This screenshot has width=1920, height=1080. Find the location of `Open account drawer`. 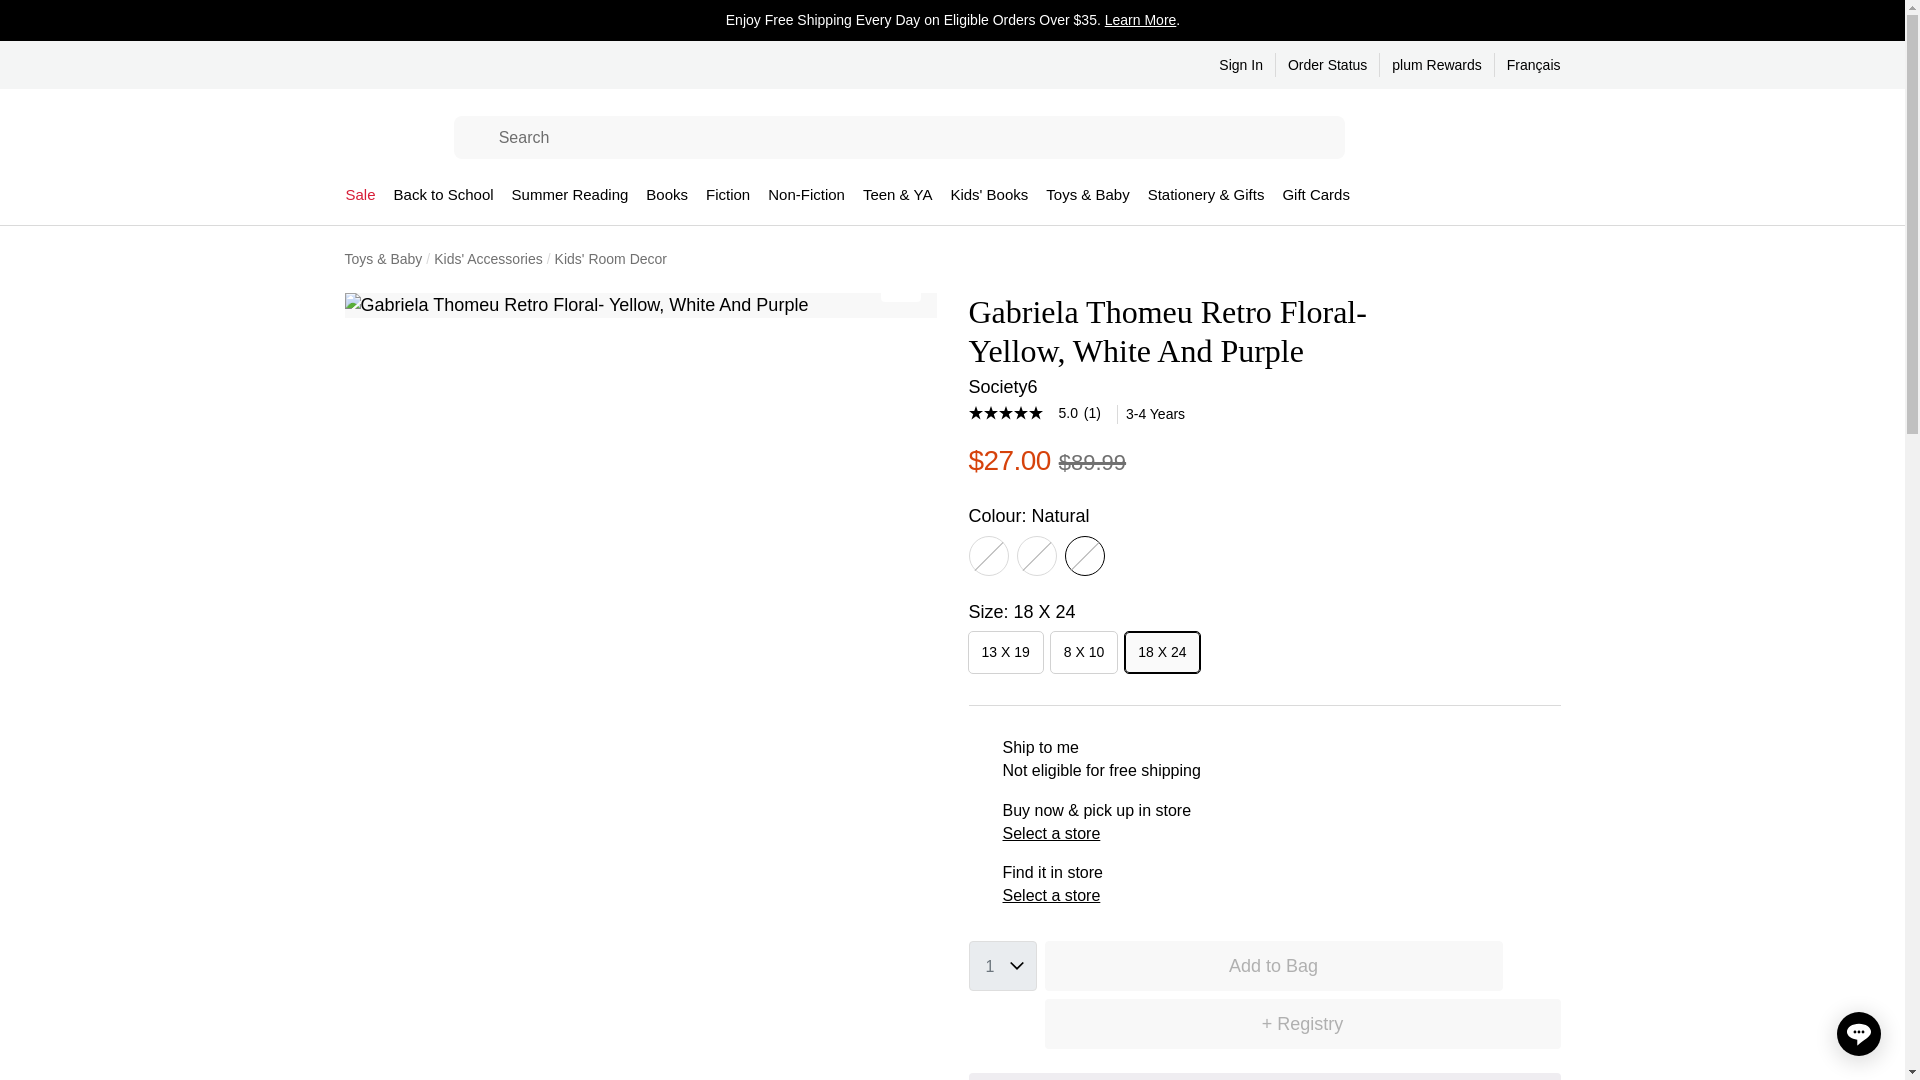

Open account drawer is located at coordinates (1508, 138).